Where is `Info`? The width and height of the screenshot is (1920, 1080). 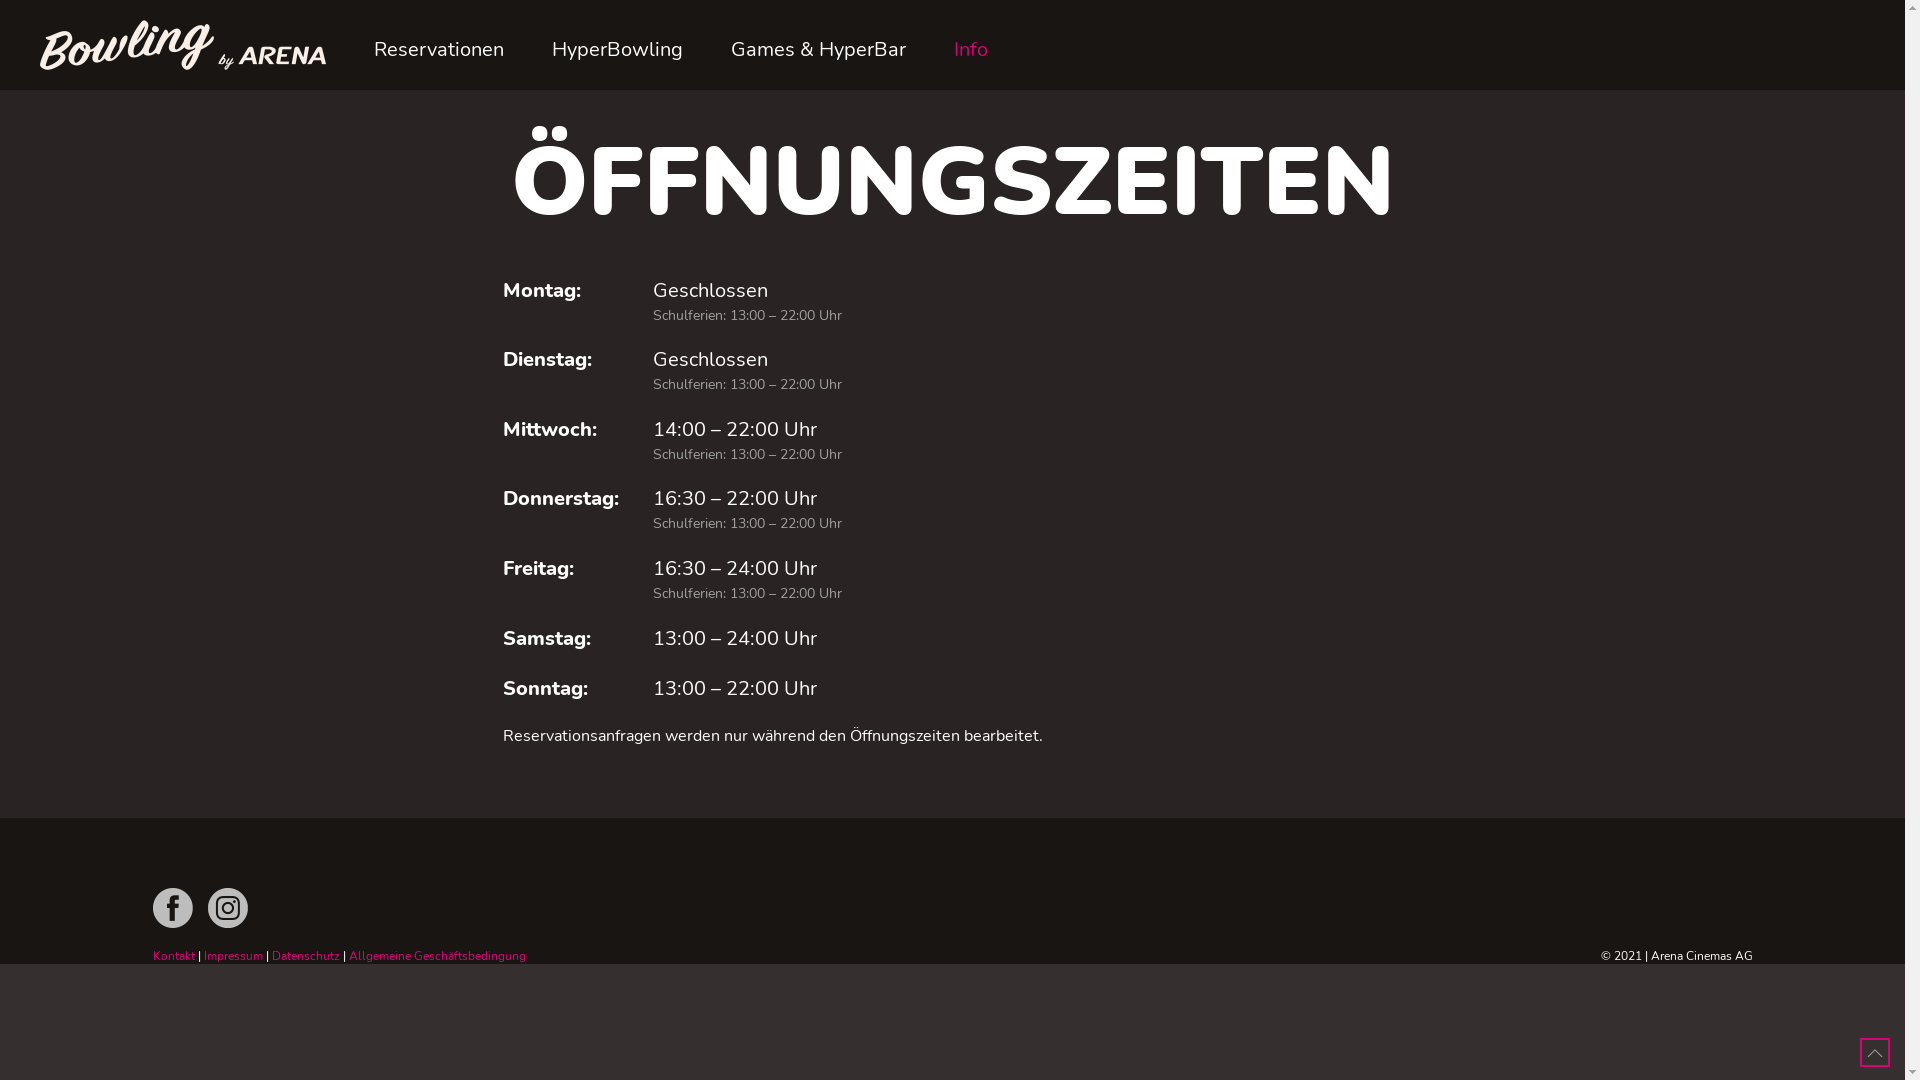 Info is located at coordinates (970, 50).